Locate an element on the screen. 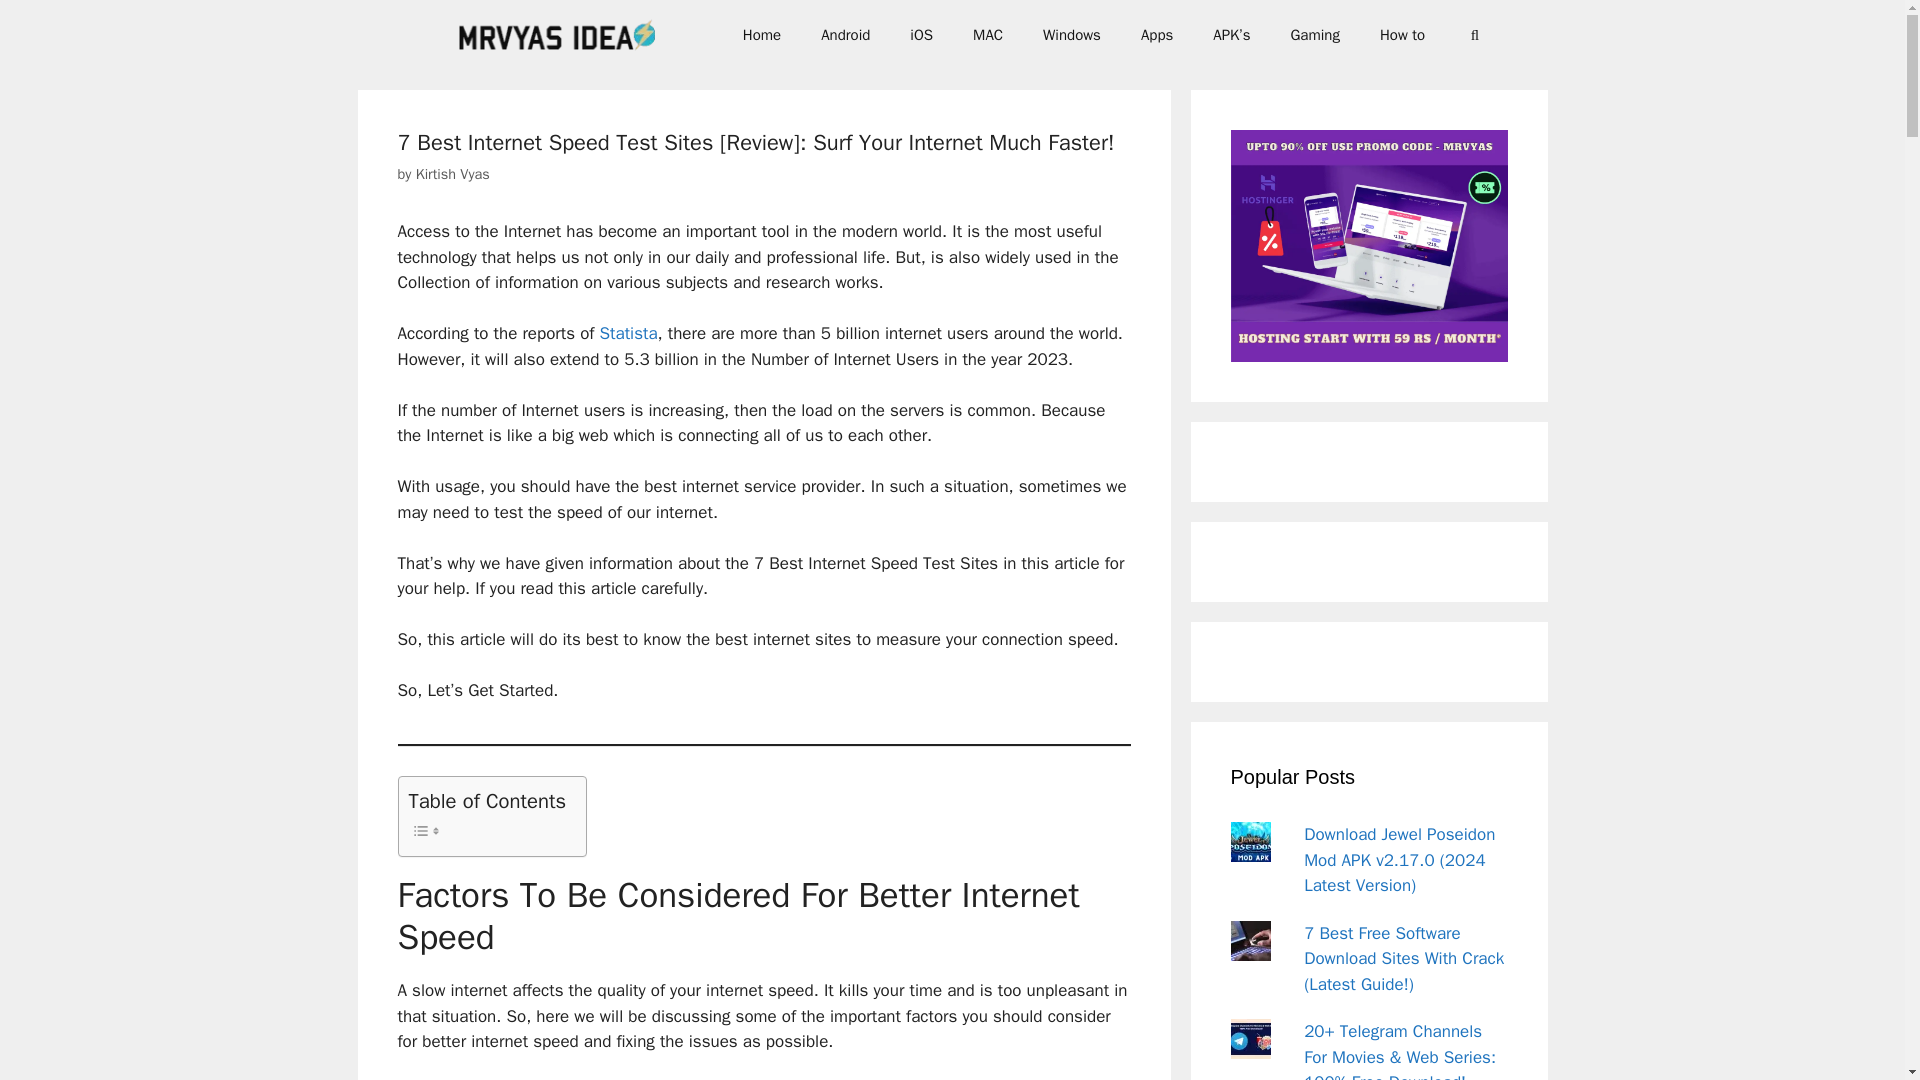 The width and height of the screenshot is (1920, 1080). Windows is located at coordinates (1072, 34).